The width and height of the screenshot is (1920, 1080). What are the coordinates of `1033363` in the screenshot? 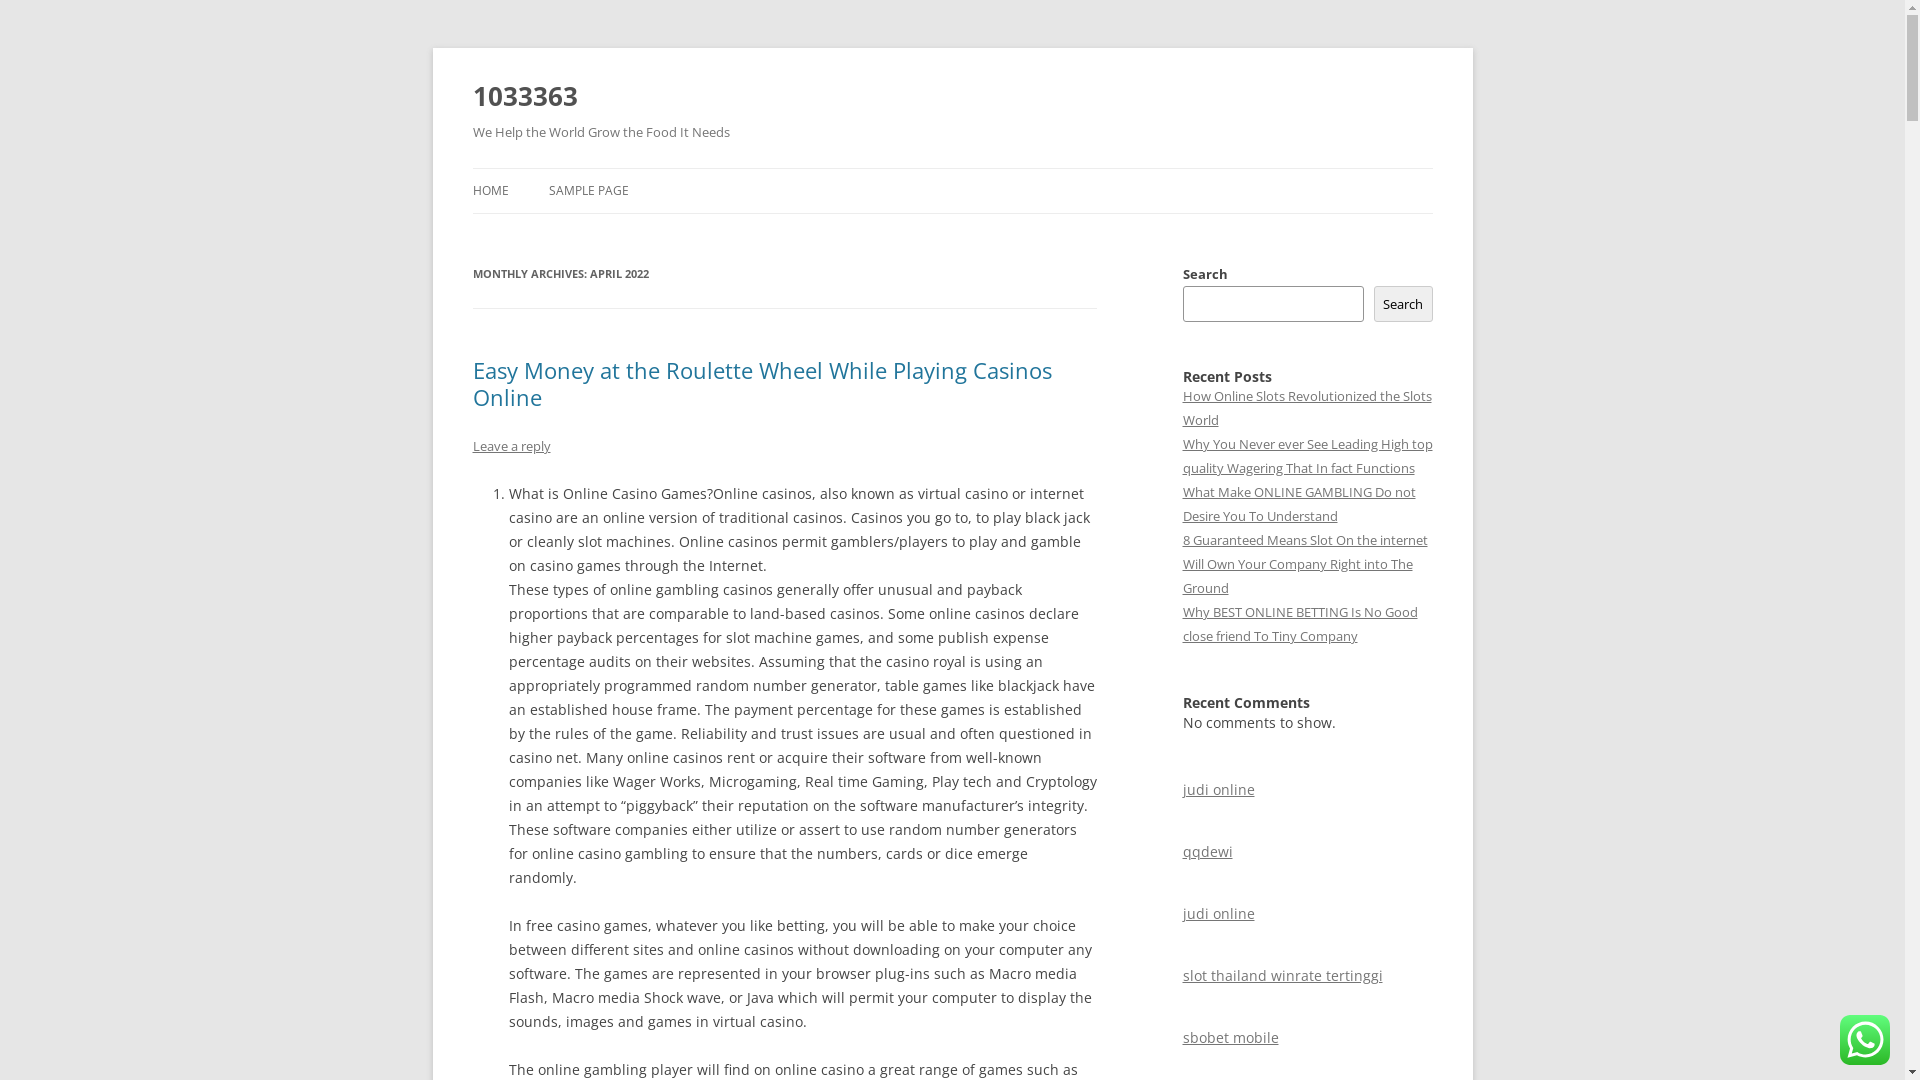 It's located at (524, 96).